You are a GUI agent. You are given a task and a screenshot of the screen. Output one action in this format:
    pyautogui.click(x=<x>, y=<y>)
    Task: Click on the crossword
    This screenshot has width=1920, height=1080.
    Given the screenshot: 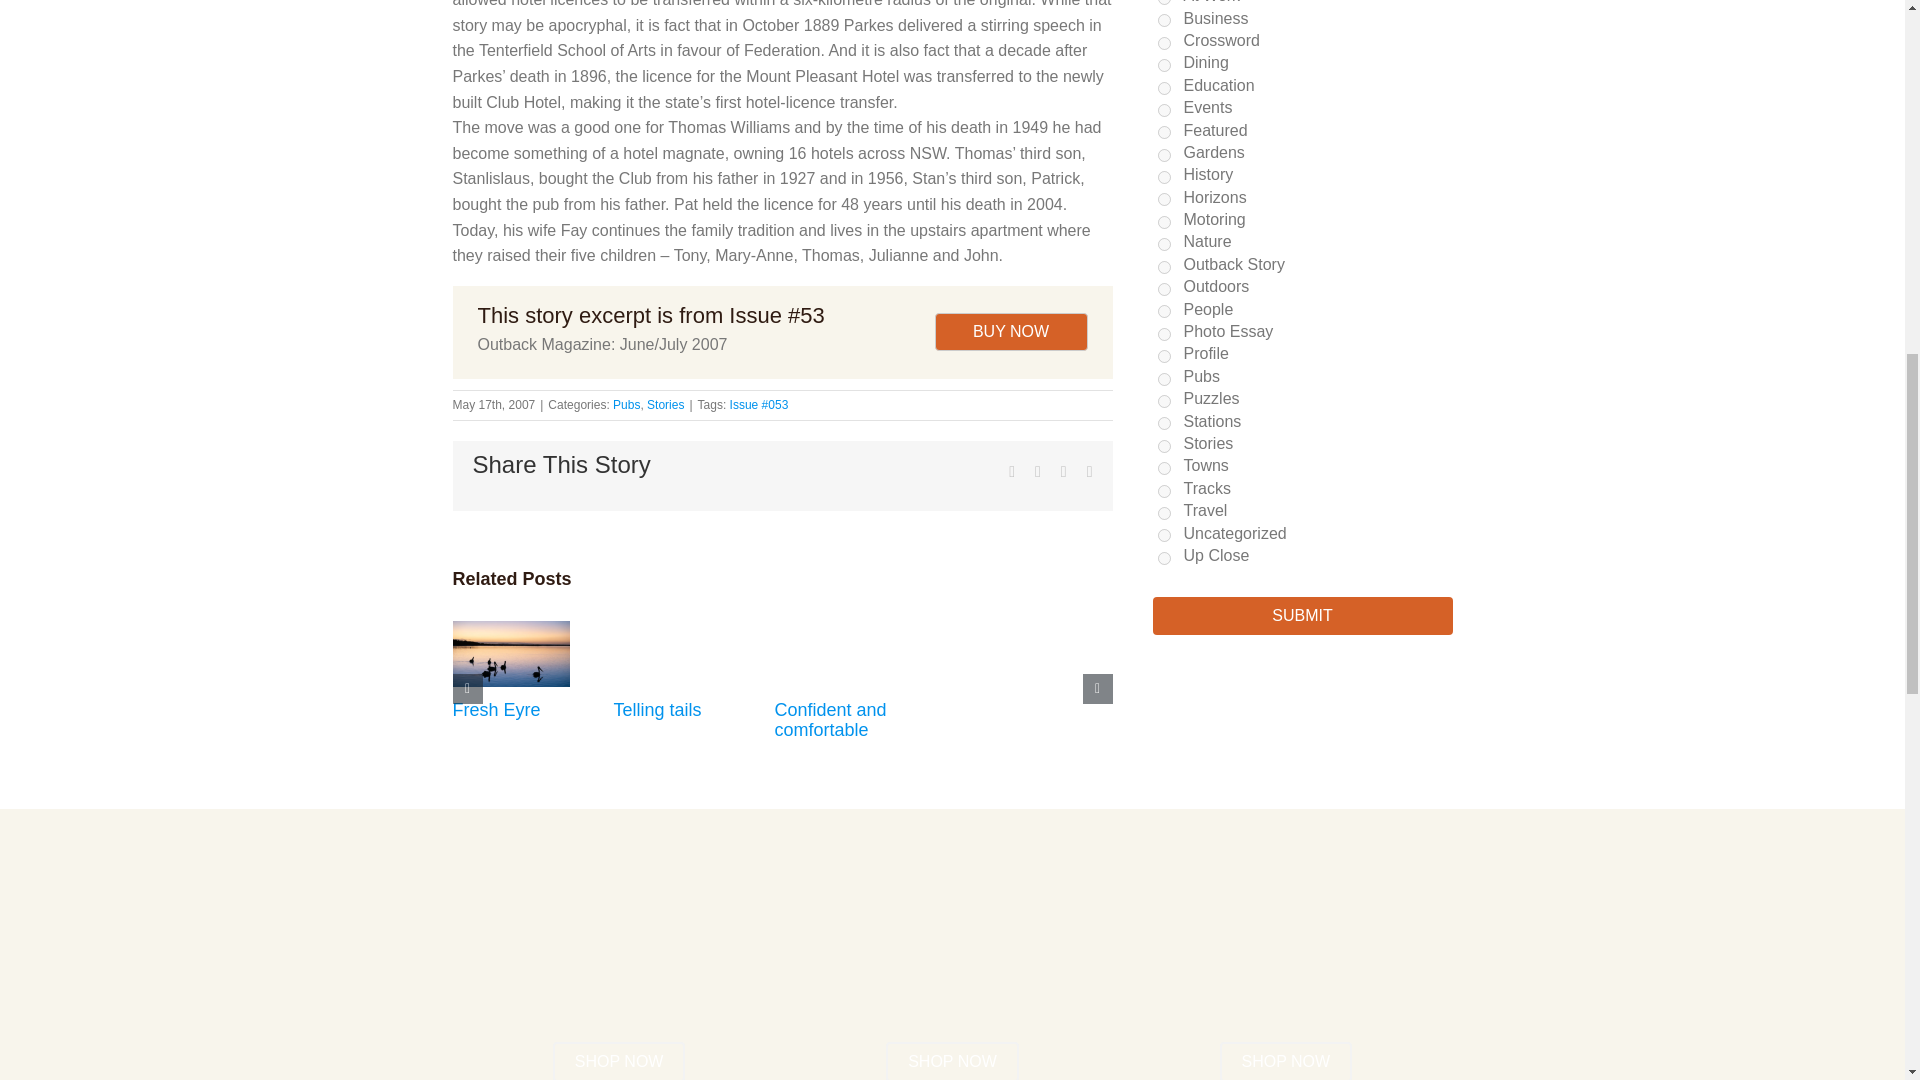 What is the action you would take?
    pyautogui.click(x=1164, y=42)
    